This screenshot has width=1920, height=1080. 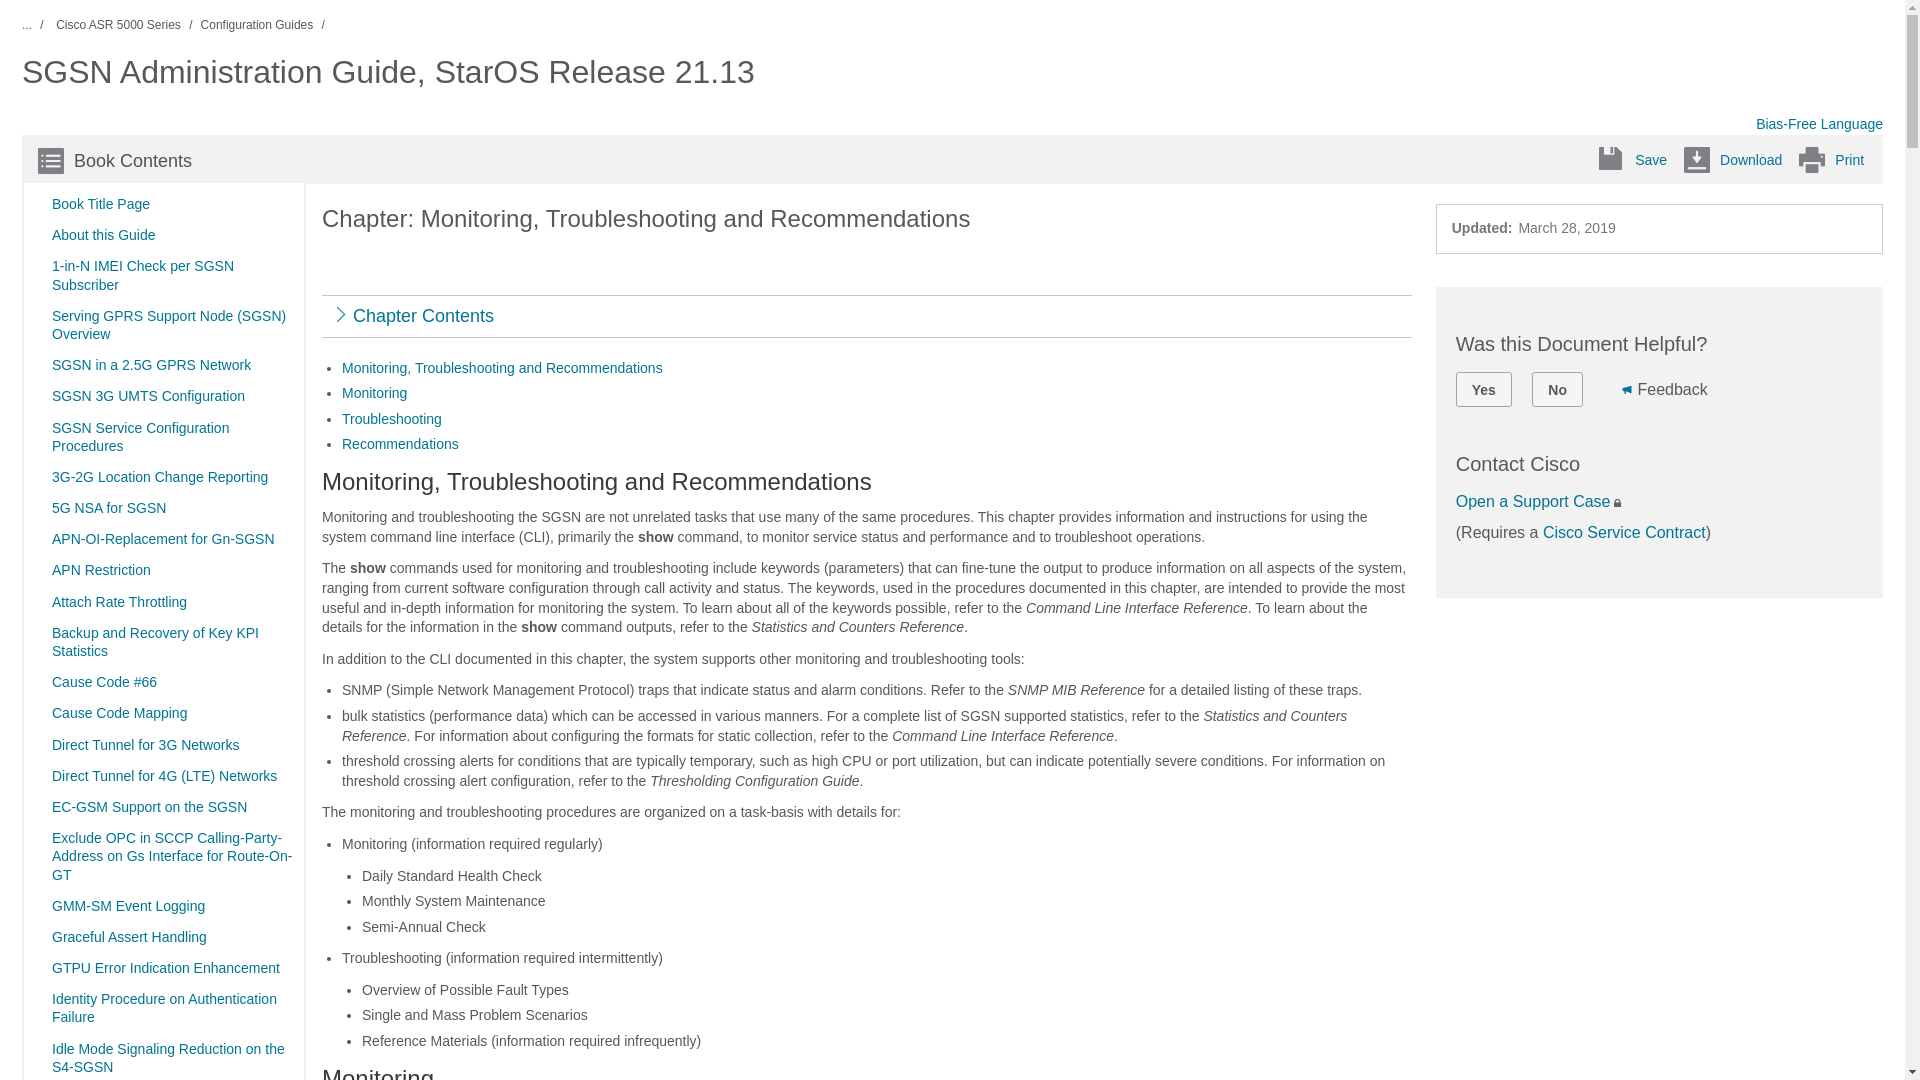 I want to click on APN-OI-Replacement for Gn-SGSN, so click(x=161, y=538).